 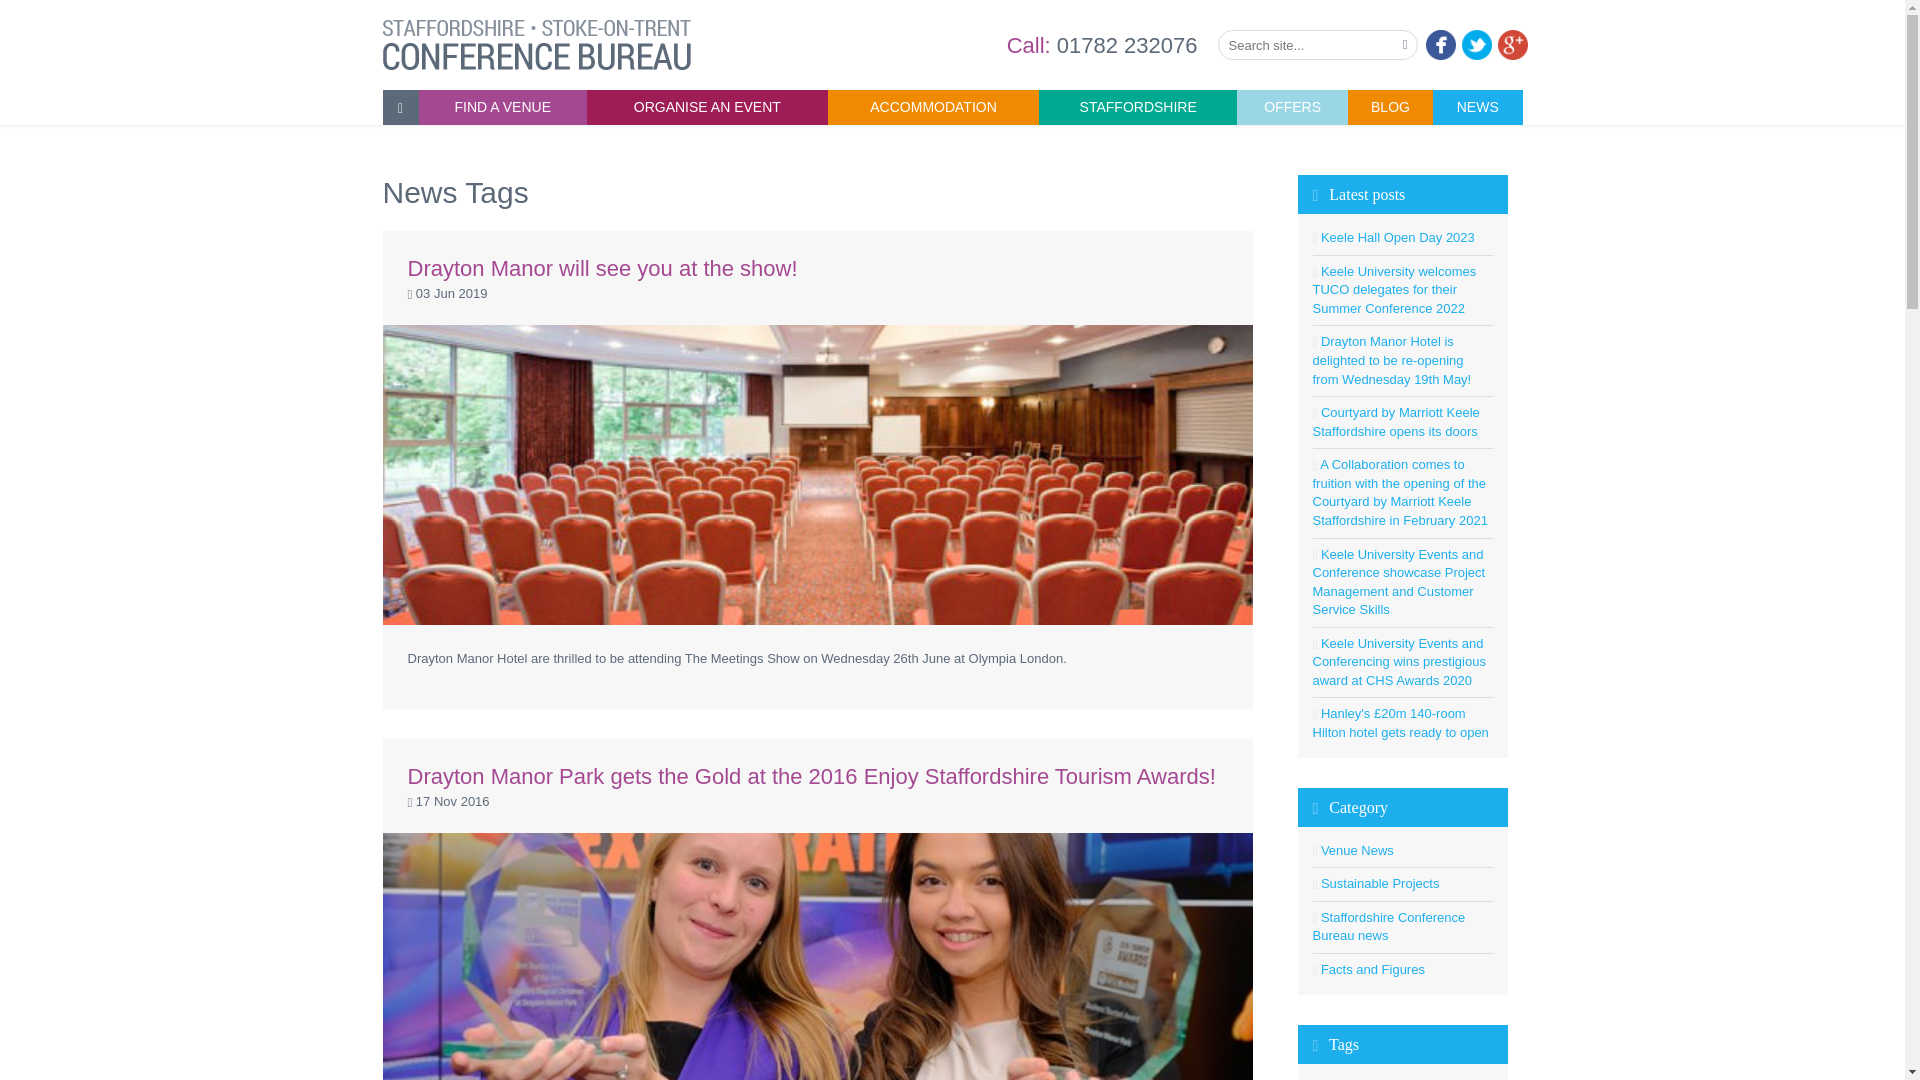 What do you see at coordinates (536, 42) in the screenshot?
I see `Staffordshire Stoke-on-Trent Conference Bureau` at bounding box center [536, 42].